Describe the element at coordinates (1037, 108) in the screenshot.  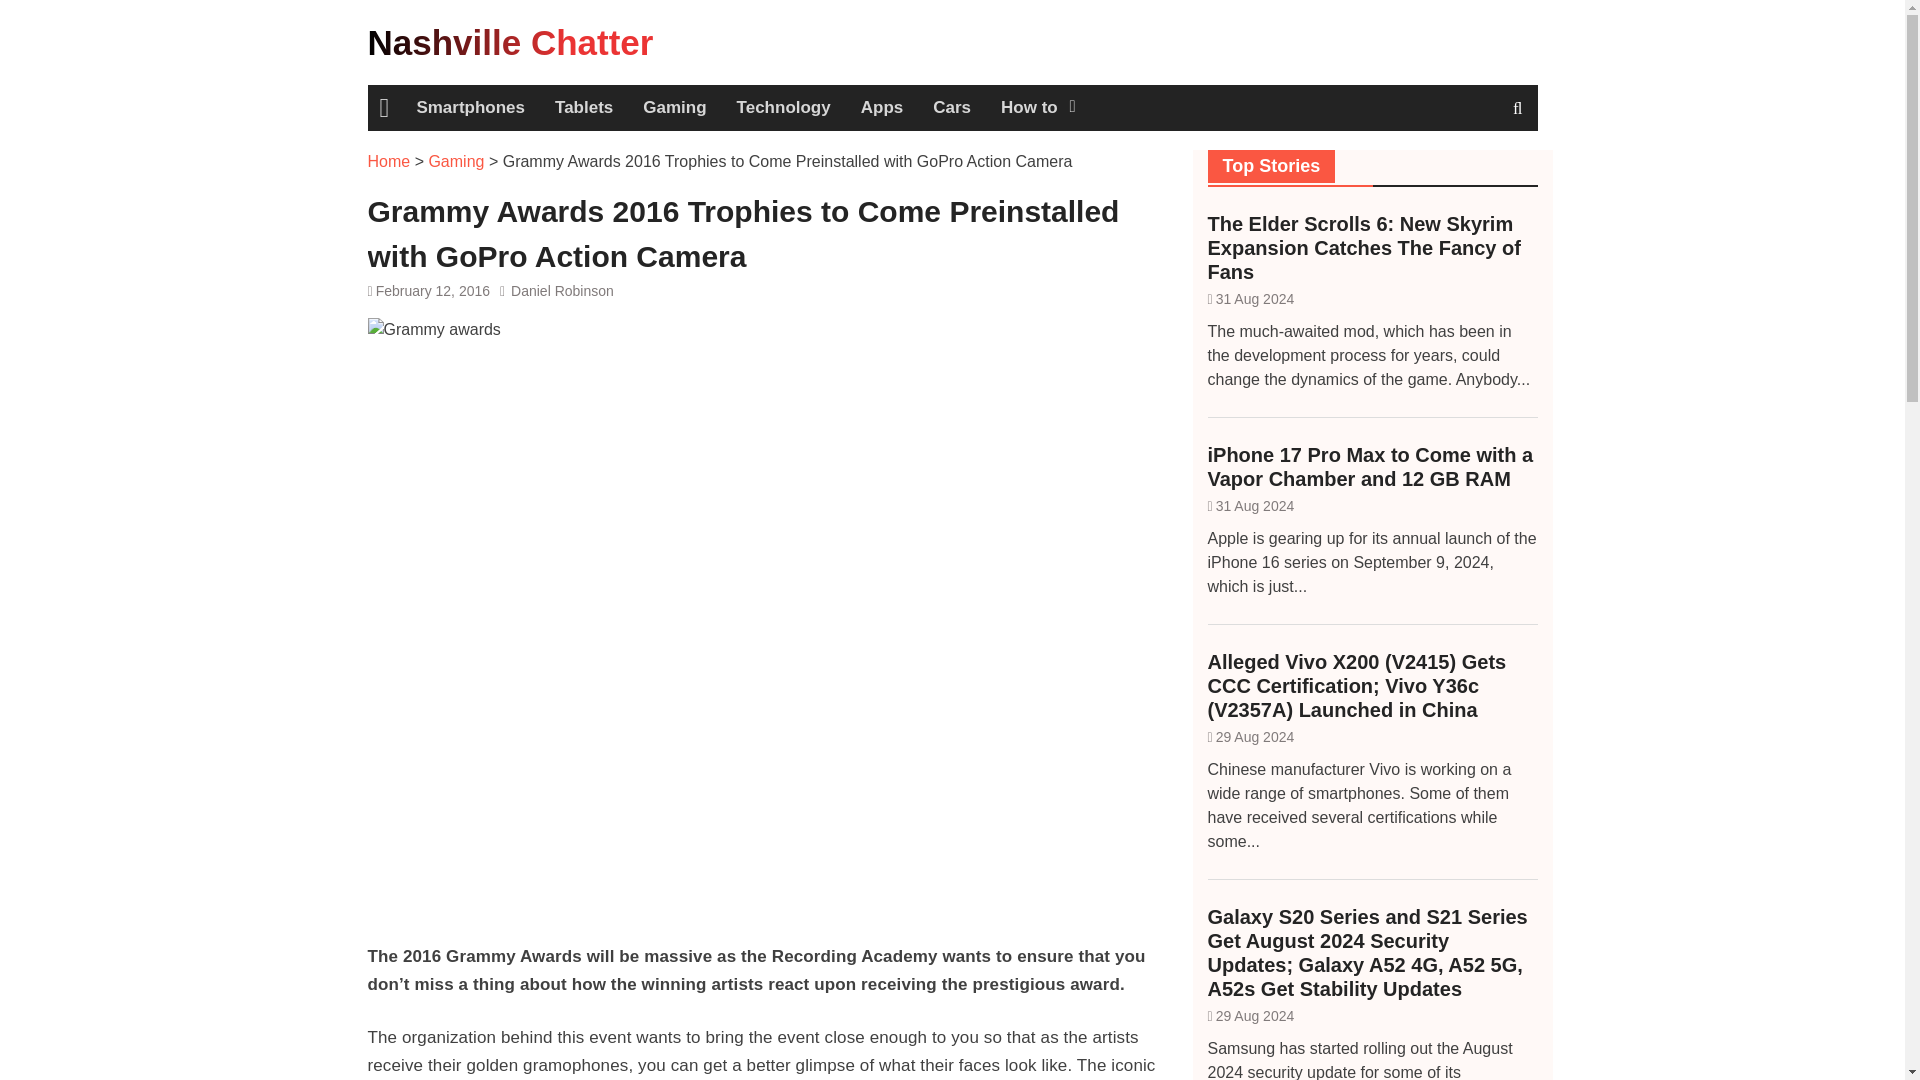
I see `How to` at that location.